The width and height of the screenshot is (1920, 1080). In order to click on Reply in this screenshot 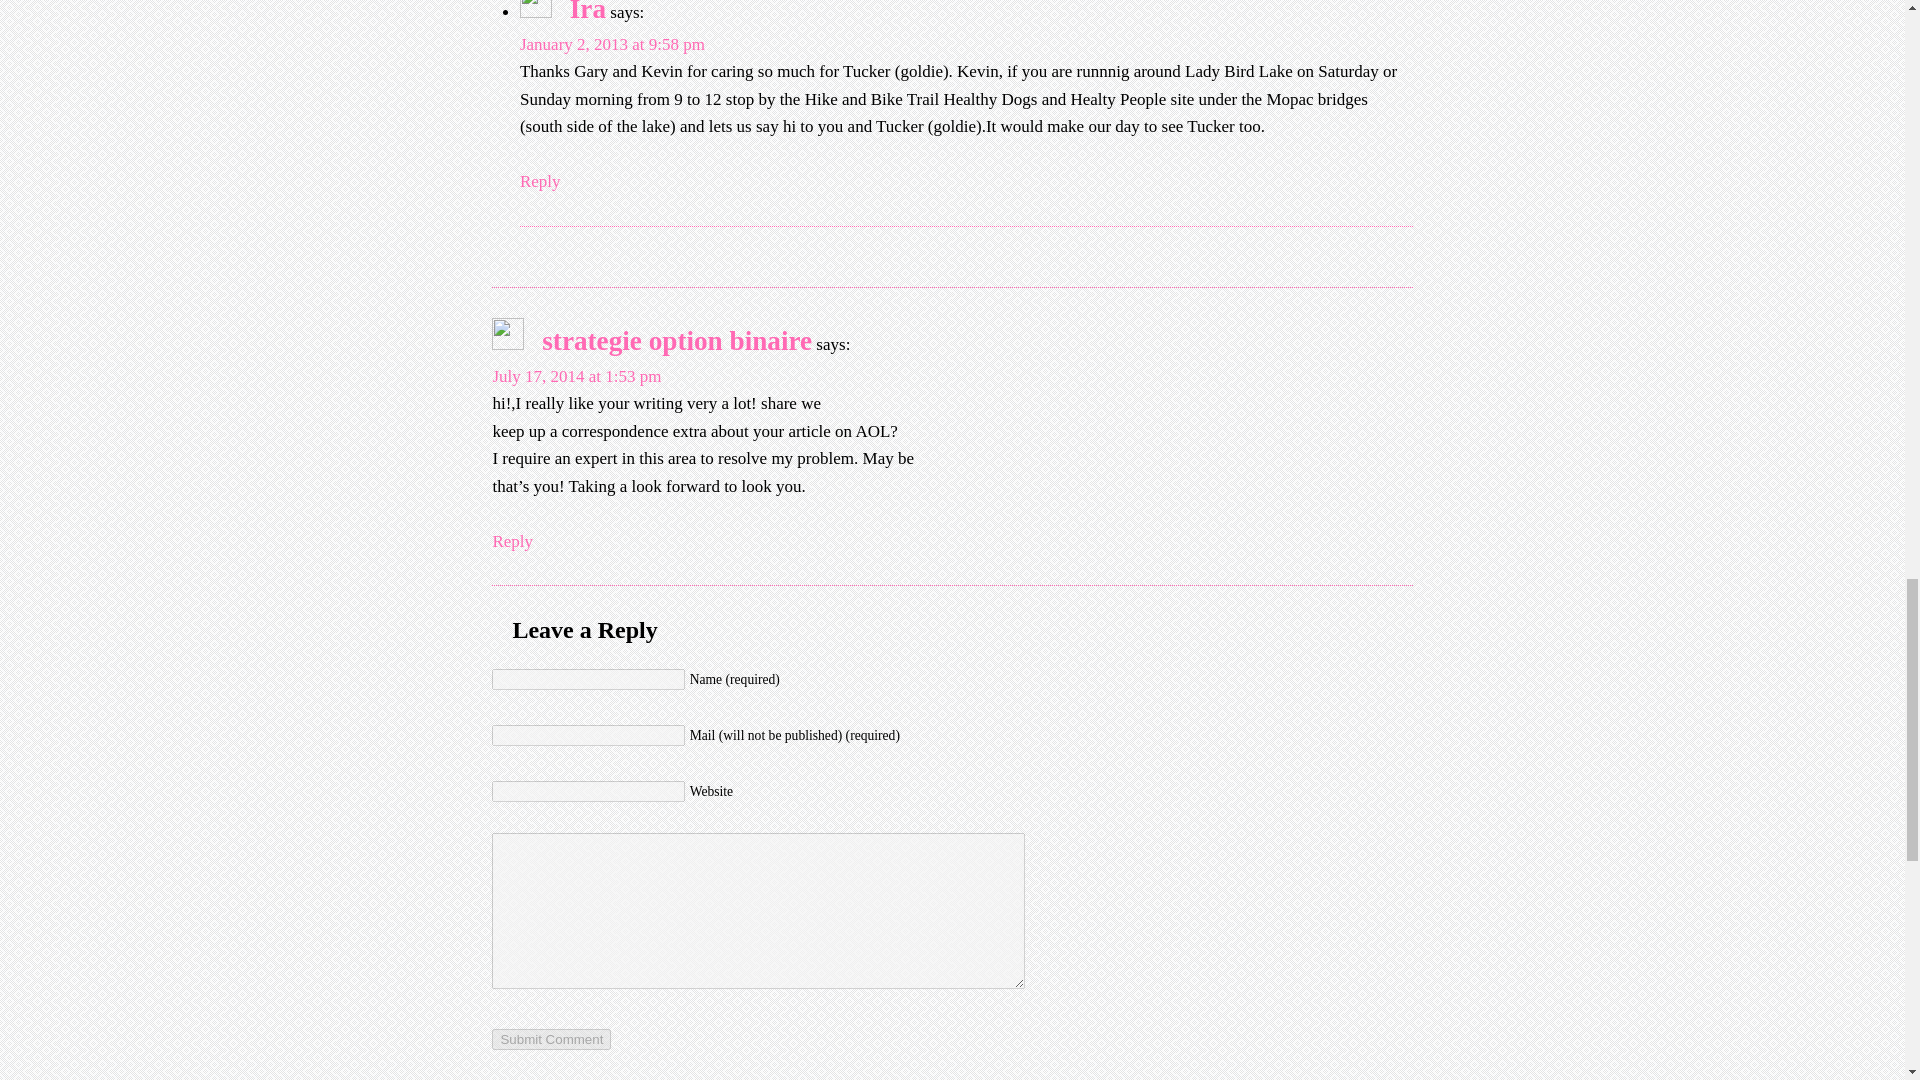, I will do `click(512, 542)`.